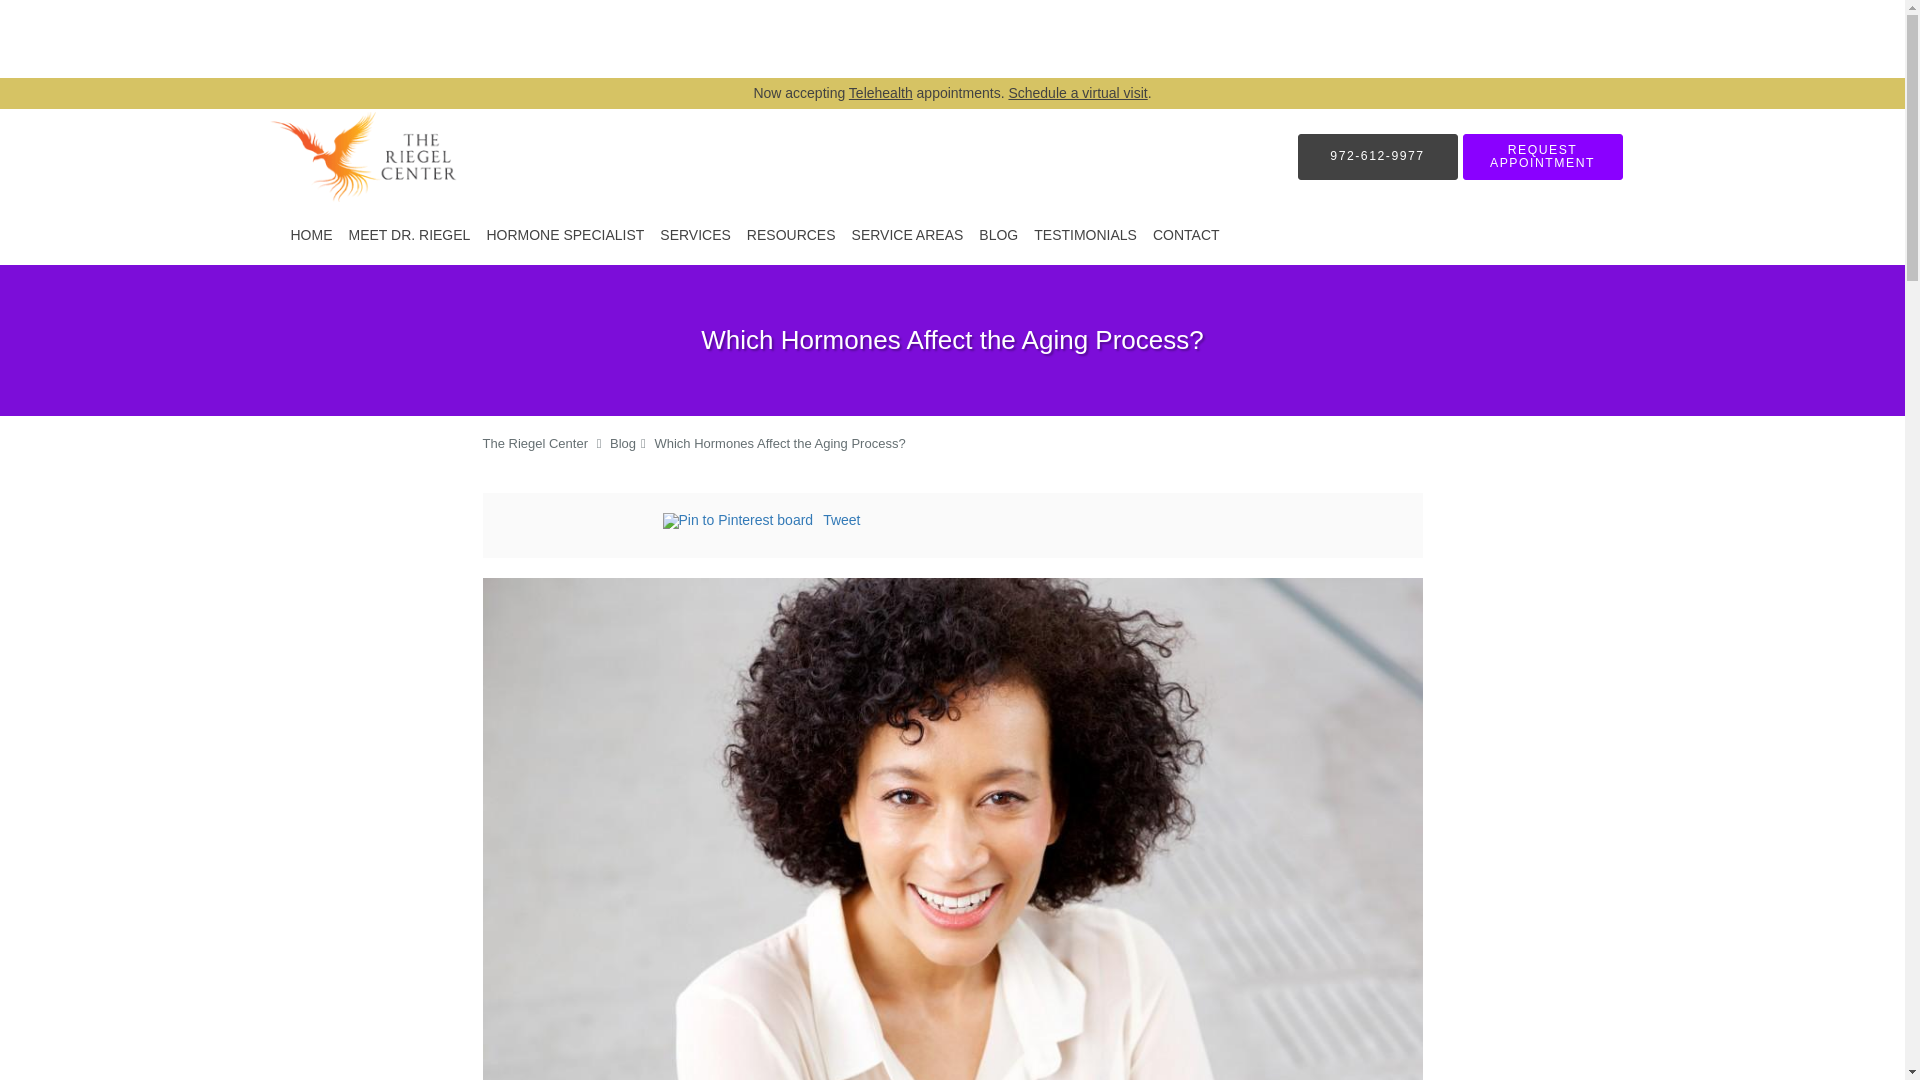  I want to click on MEET DR. RIEGEL, so click(408, 234).